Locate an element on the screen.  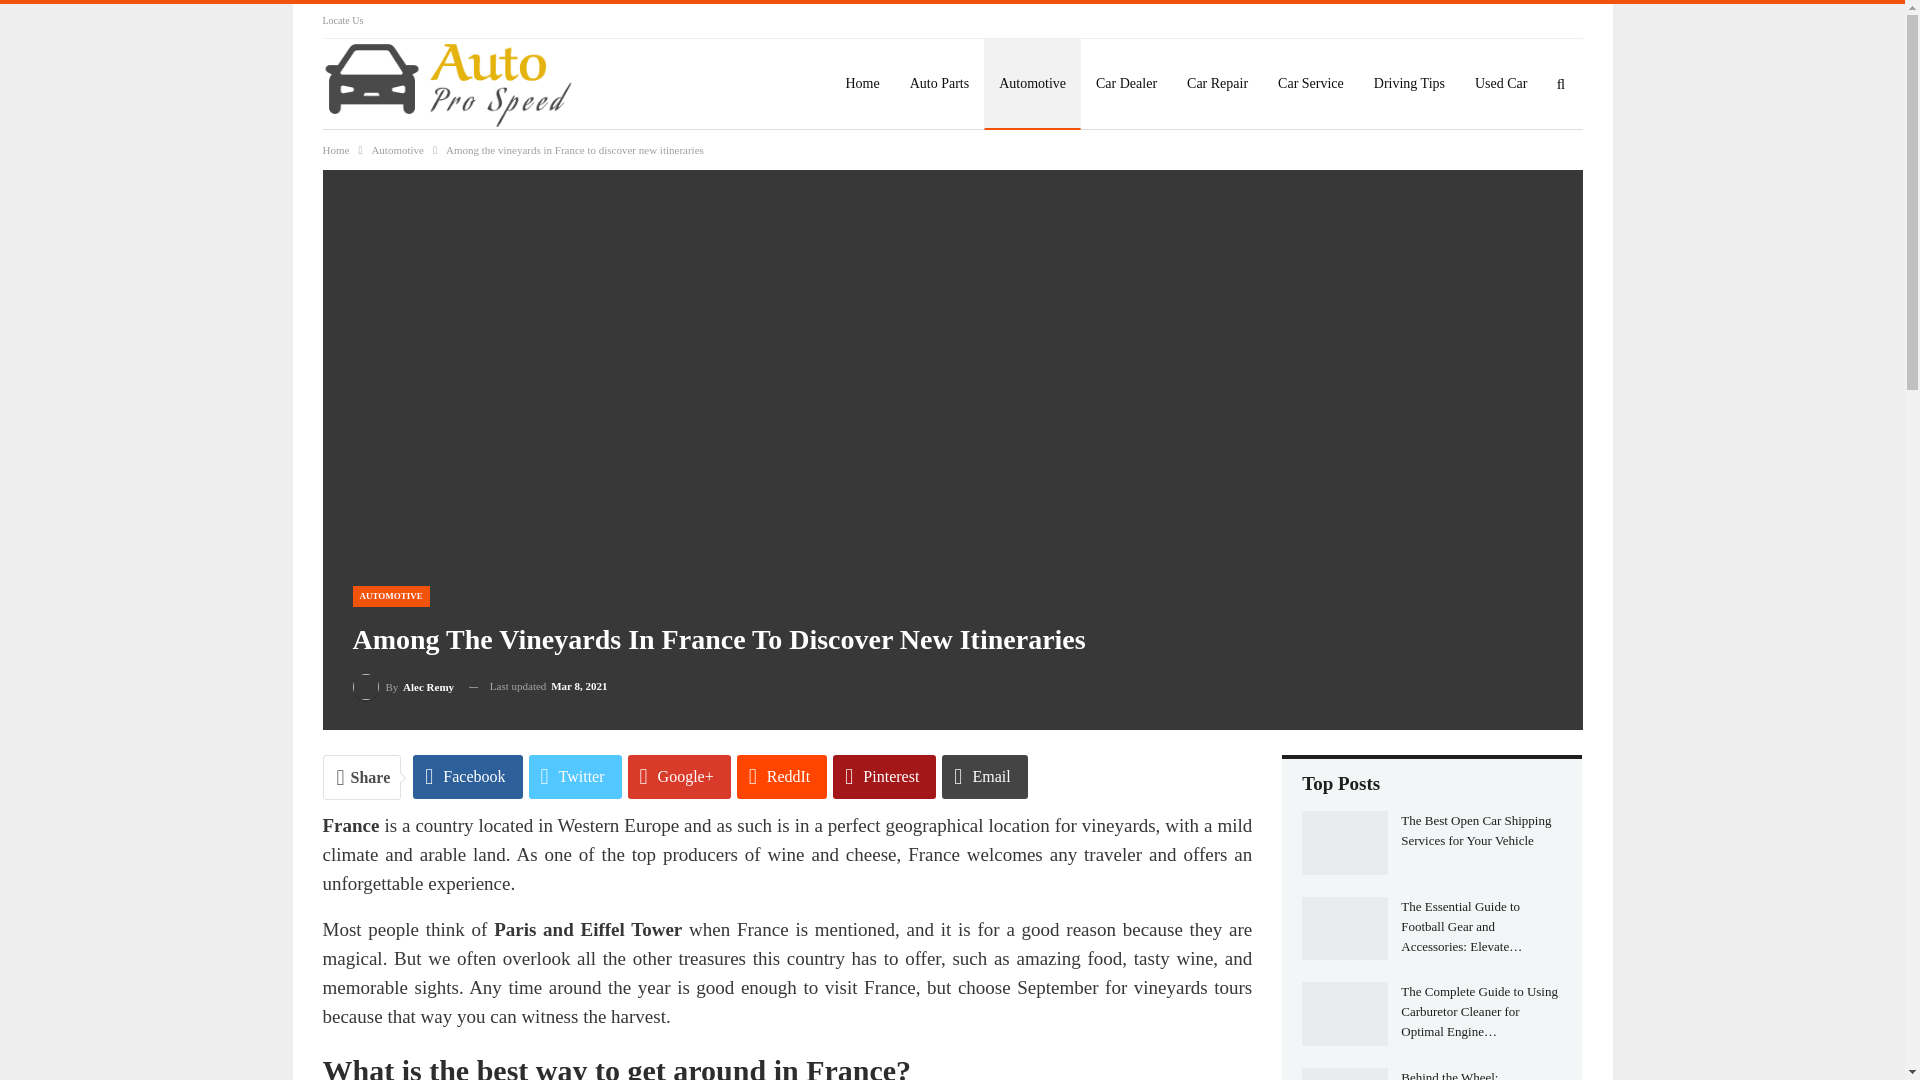
Email is located at coordinates (984, 776).